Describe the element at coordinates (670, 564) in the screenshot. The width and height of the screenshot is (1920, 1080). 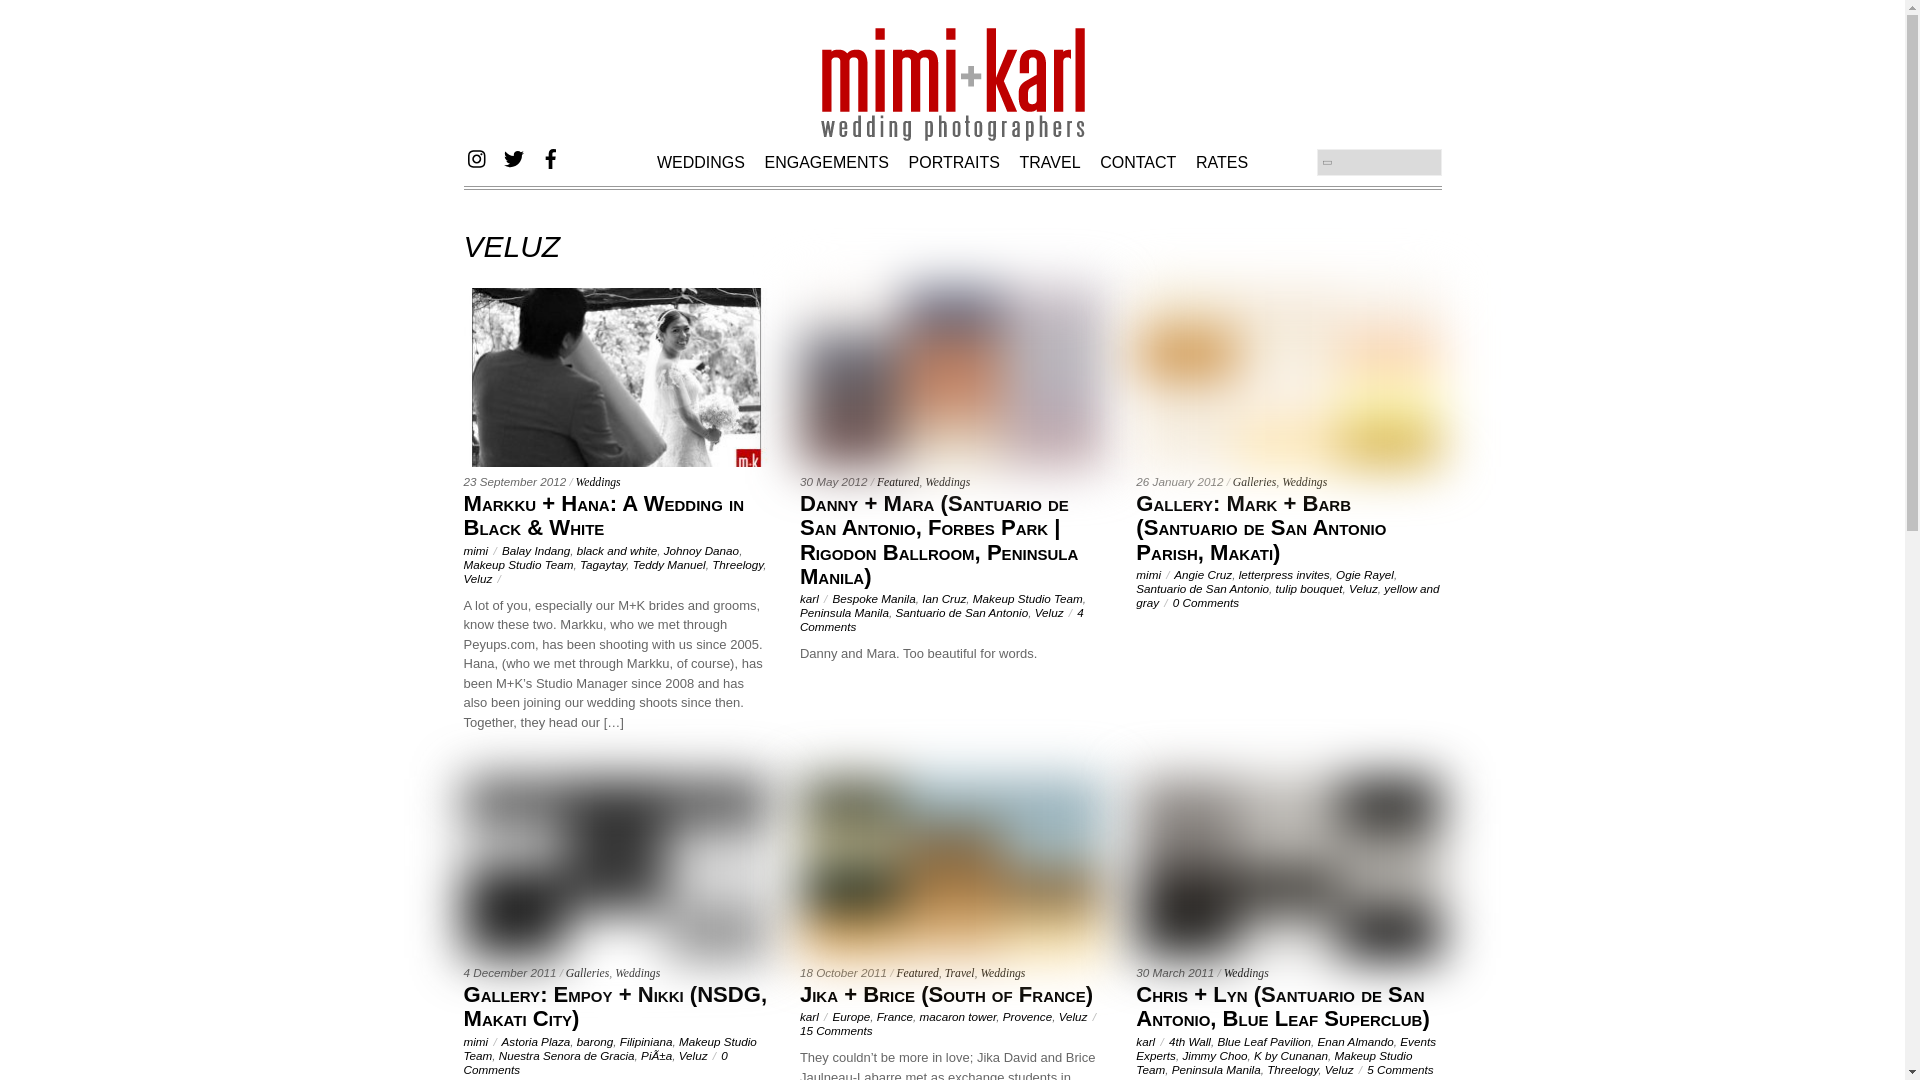
I see `Teddy Manuel` at that location.